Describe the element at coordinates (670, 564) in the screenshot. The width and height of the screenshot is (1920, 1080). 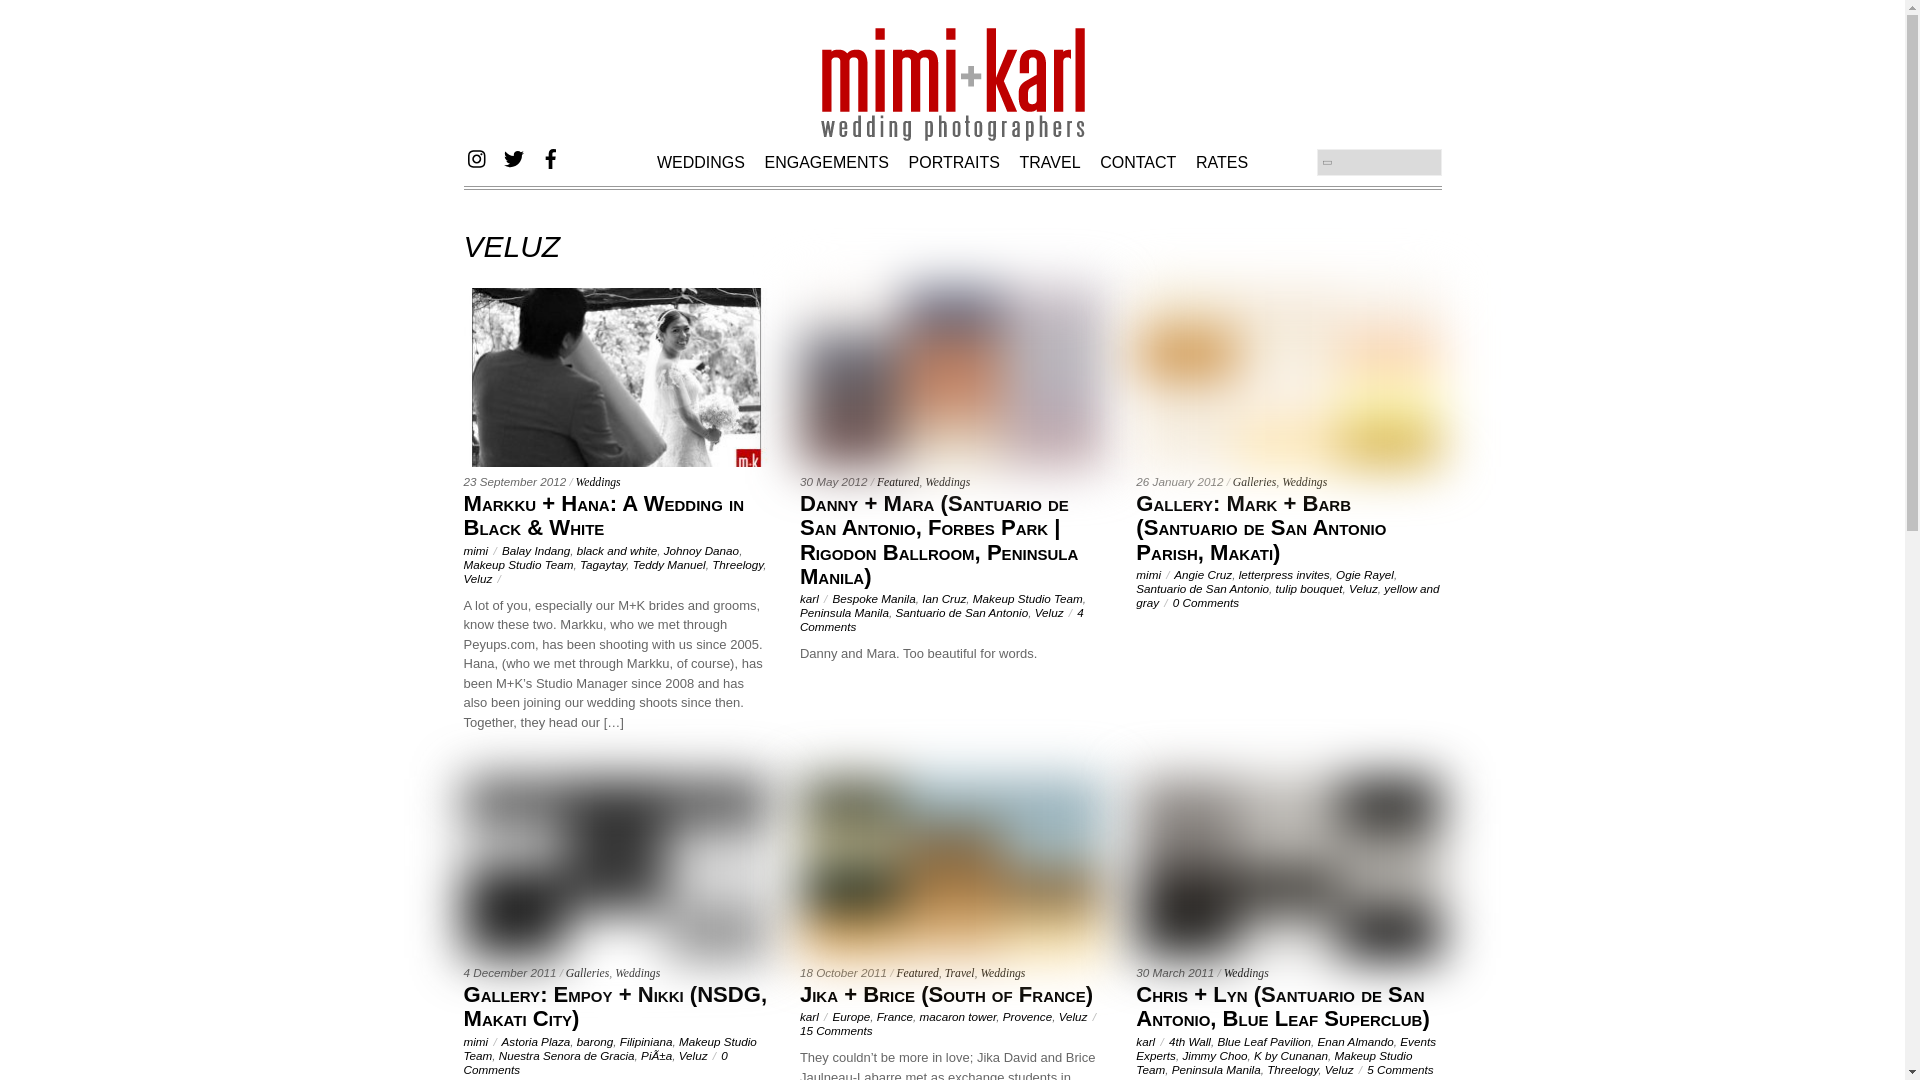
I see `Teddy Manuel` at that location.